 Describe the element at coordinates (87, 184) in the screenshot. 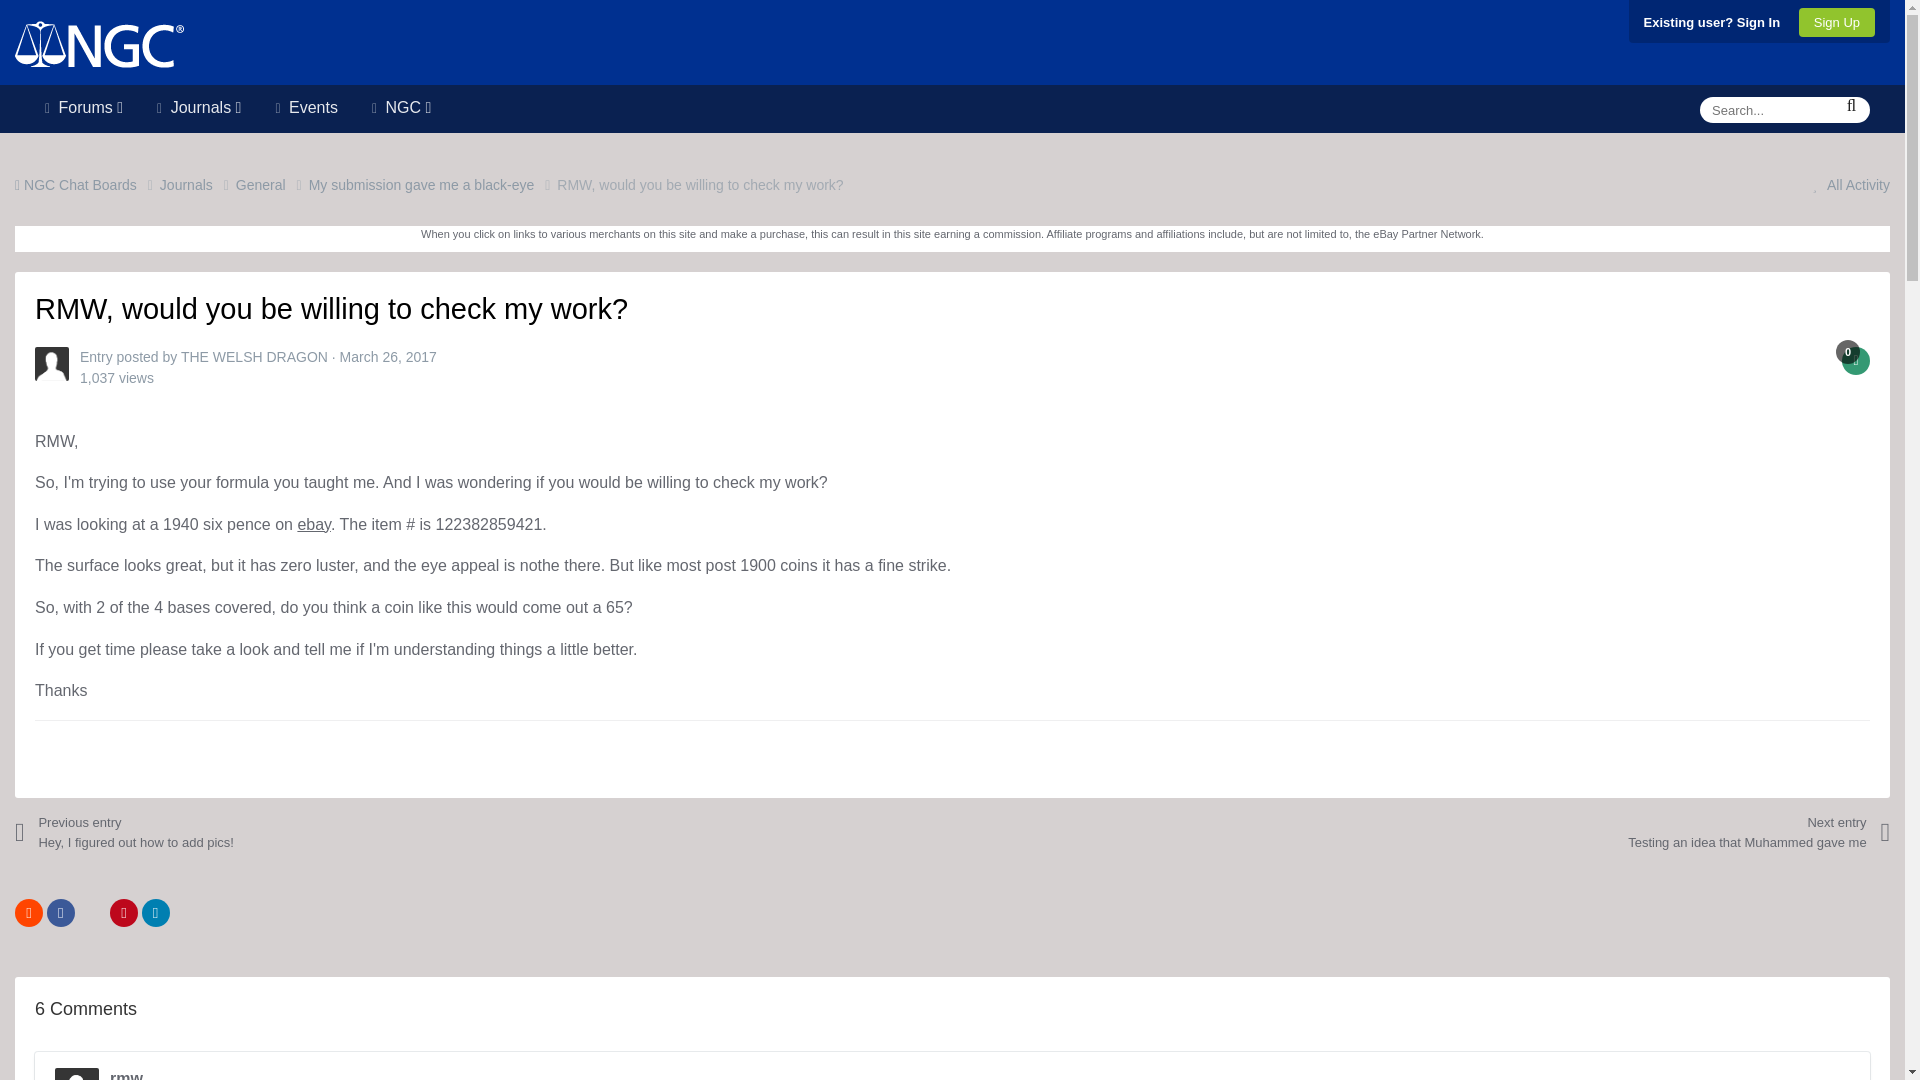

I see `NGC Chat Boards` at that location.